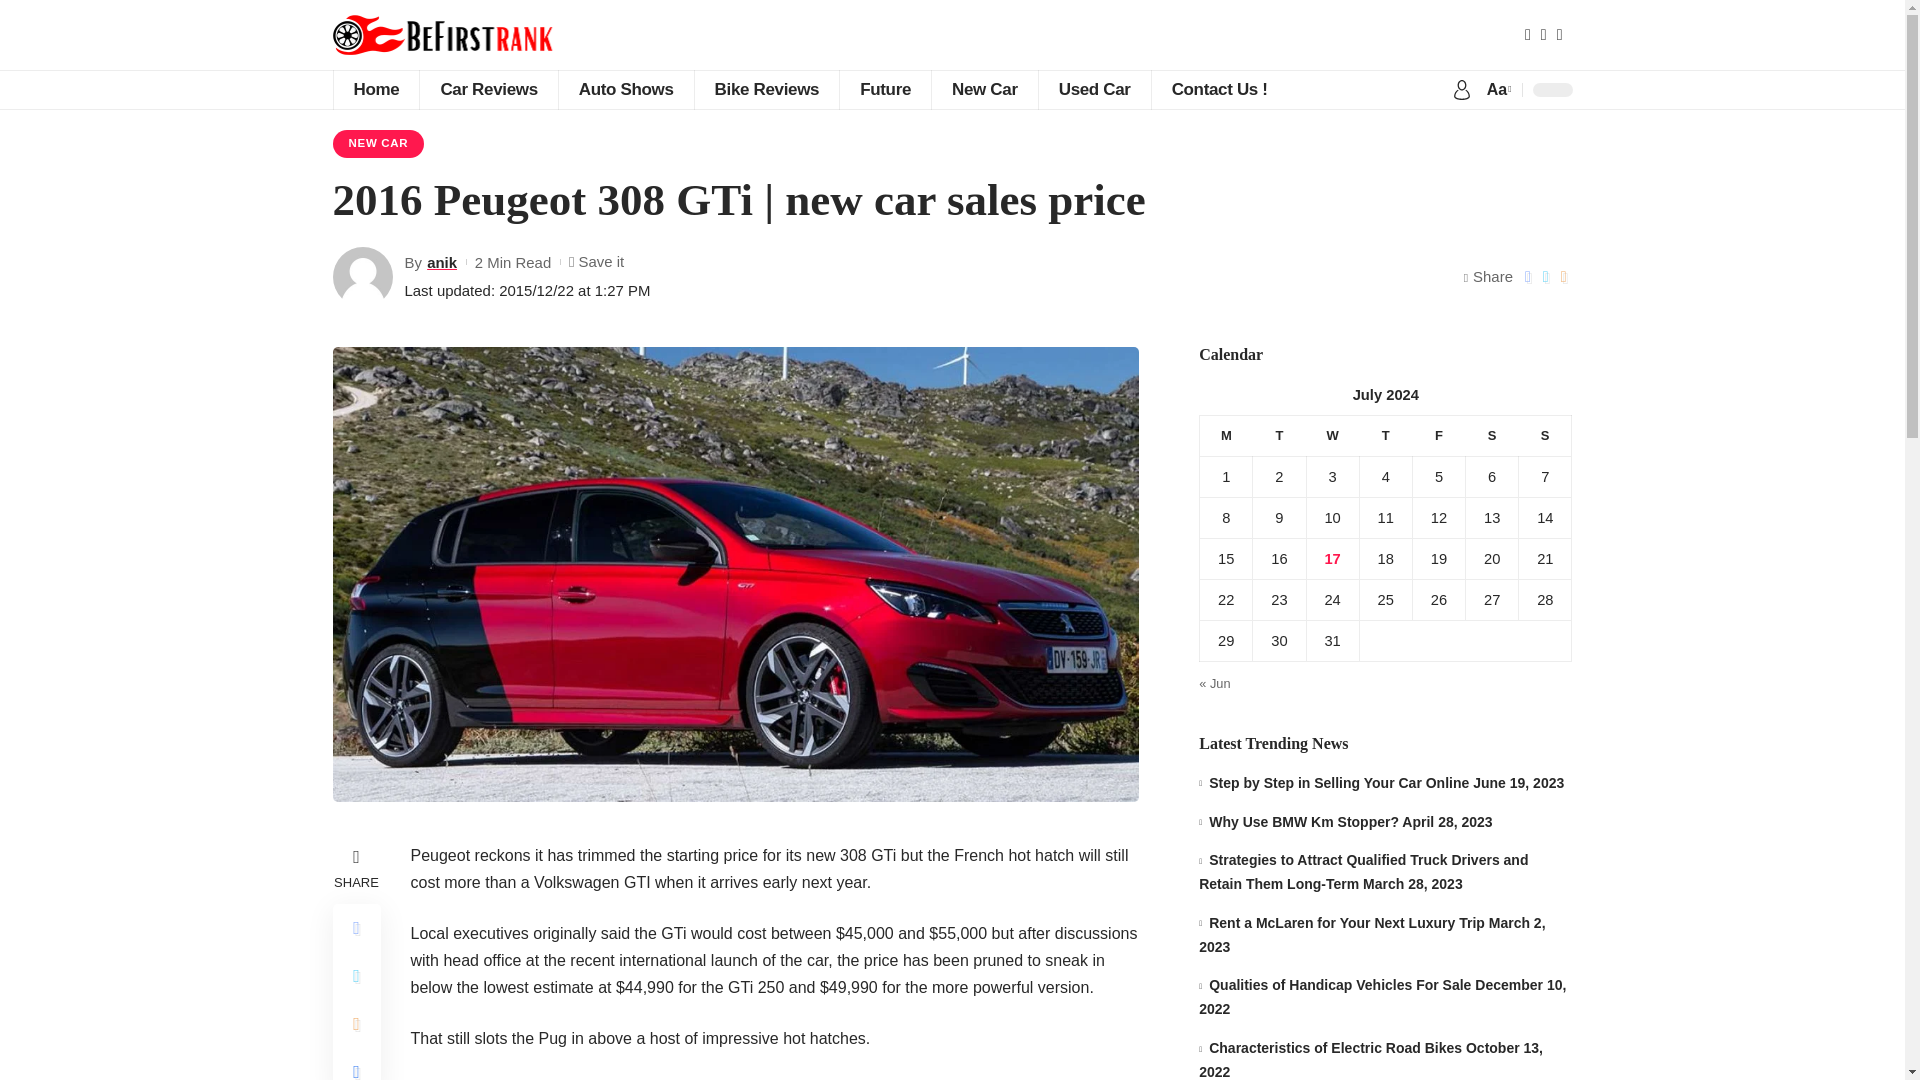  What do you see at coordinates (1094, 90) in the screenshot?
I see `Used Car` at bounding box center [1094, 90].